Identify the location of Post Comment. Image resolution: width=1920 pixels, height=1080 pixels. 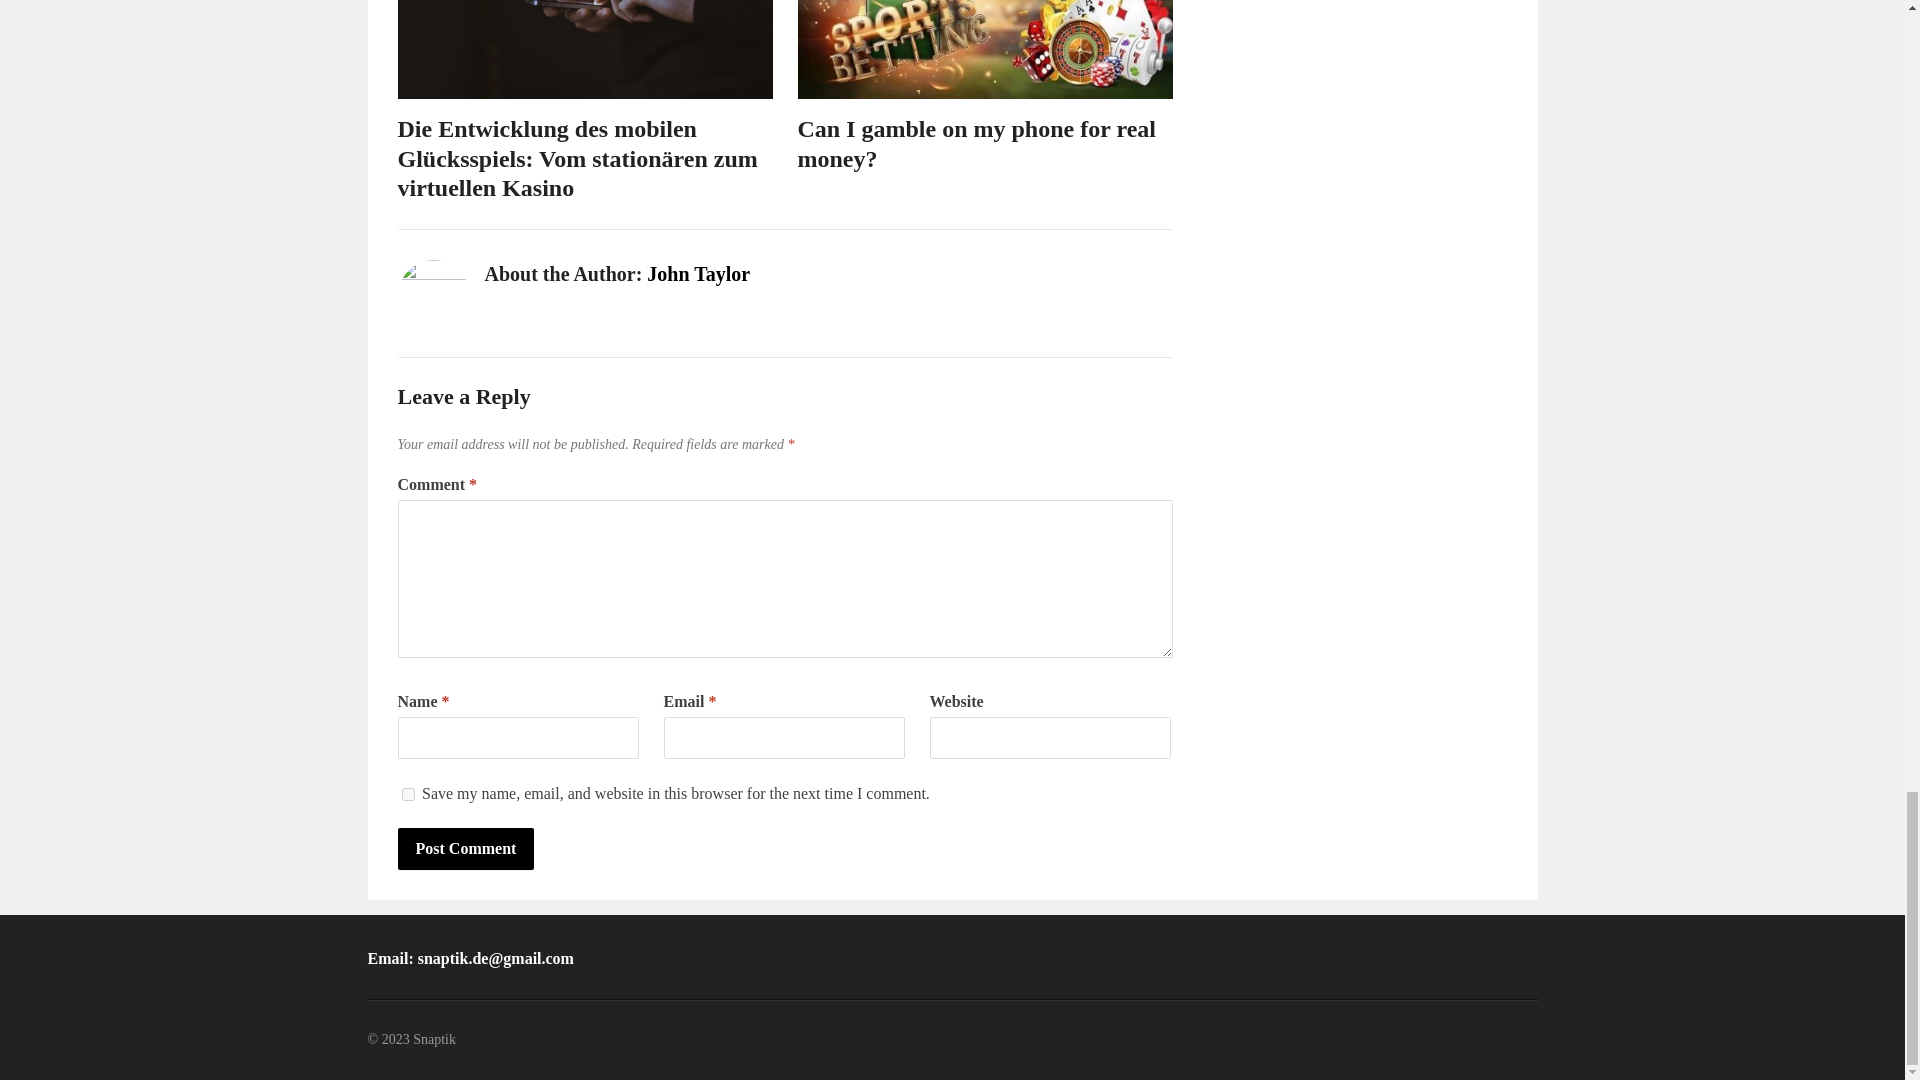
(466, 849).